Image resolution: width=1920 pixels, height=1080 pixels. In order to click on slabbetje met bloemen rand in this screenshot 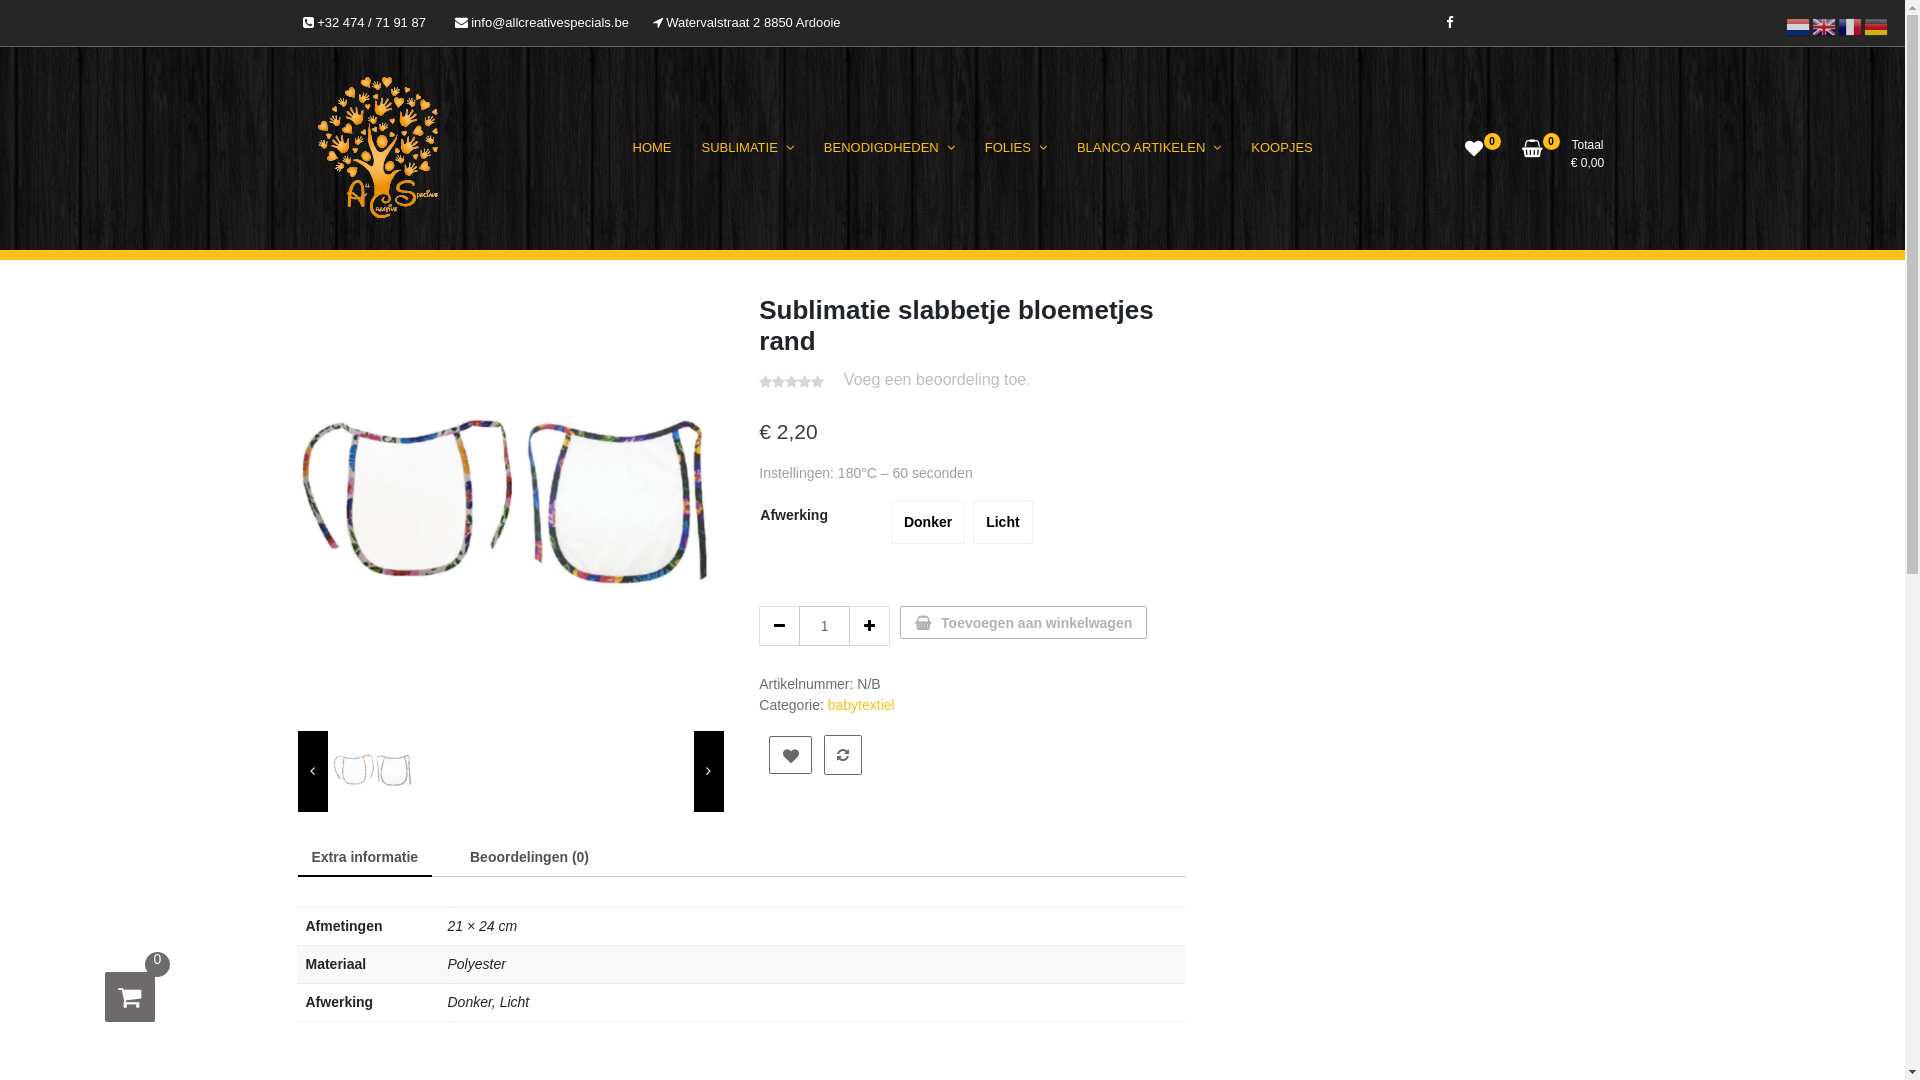, I will do `click(511, 507)`.